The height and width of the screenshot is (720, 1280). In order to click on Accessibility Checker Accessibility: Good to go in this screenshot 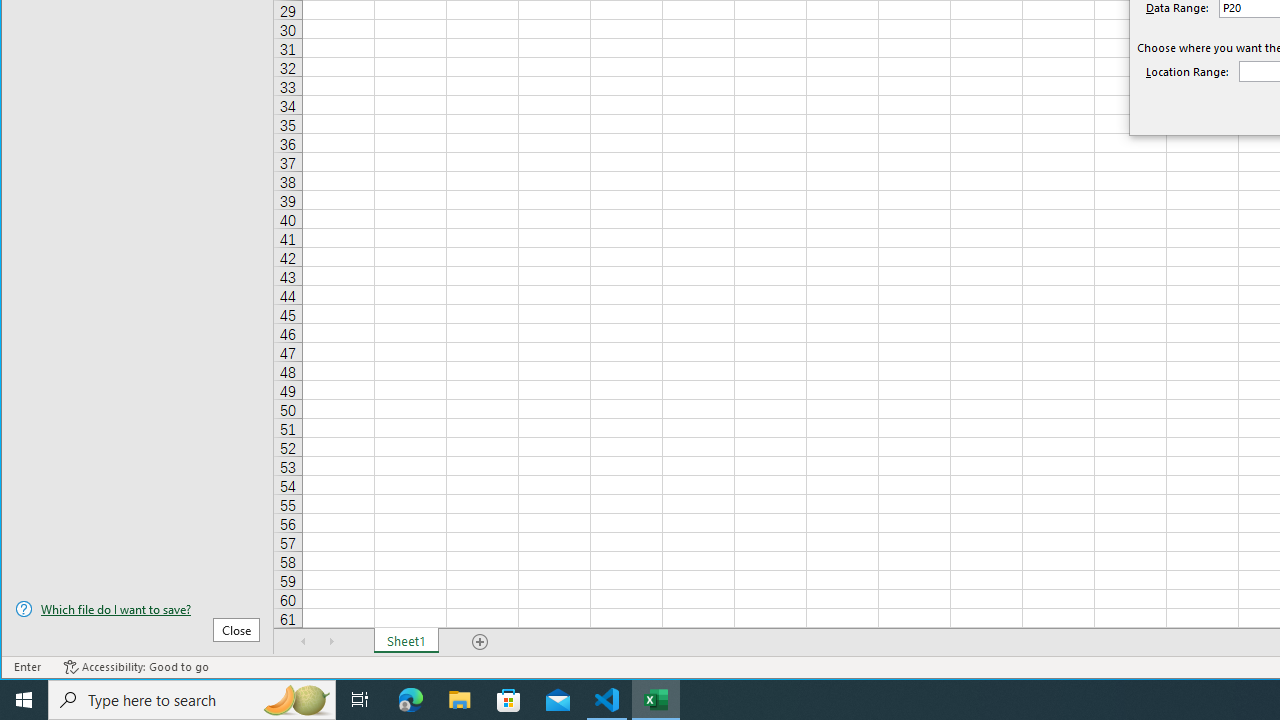, I will do `click(136, 667)`.